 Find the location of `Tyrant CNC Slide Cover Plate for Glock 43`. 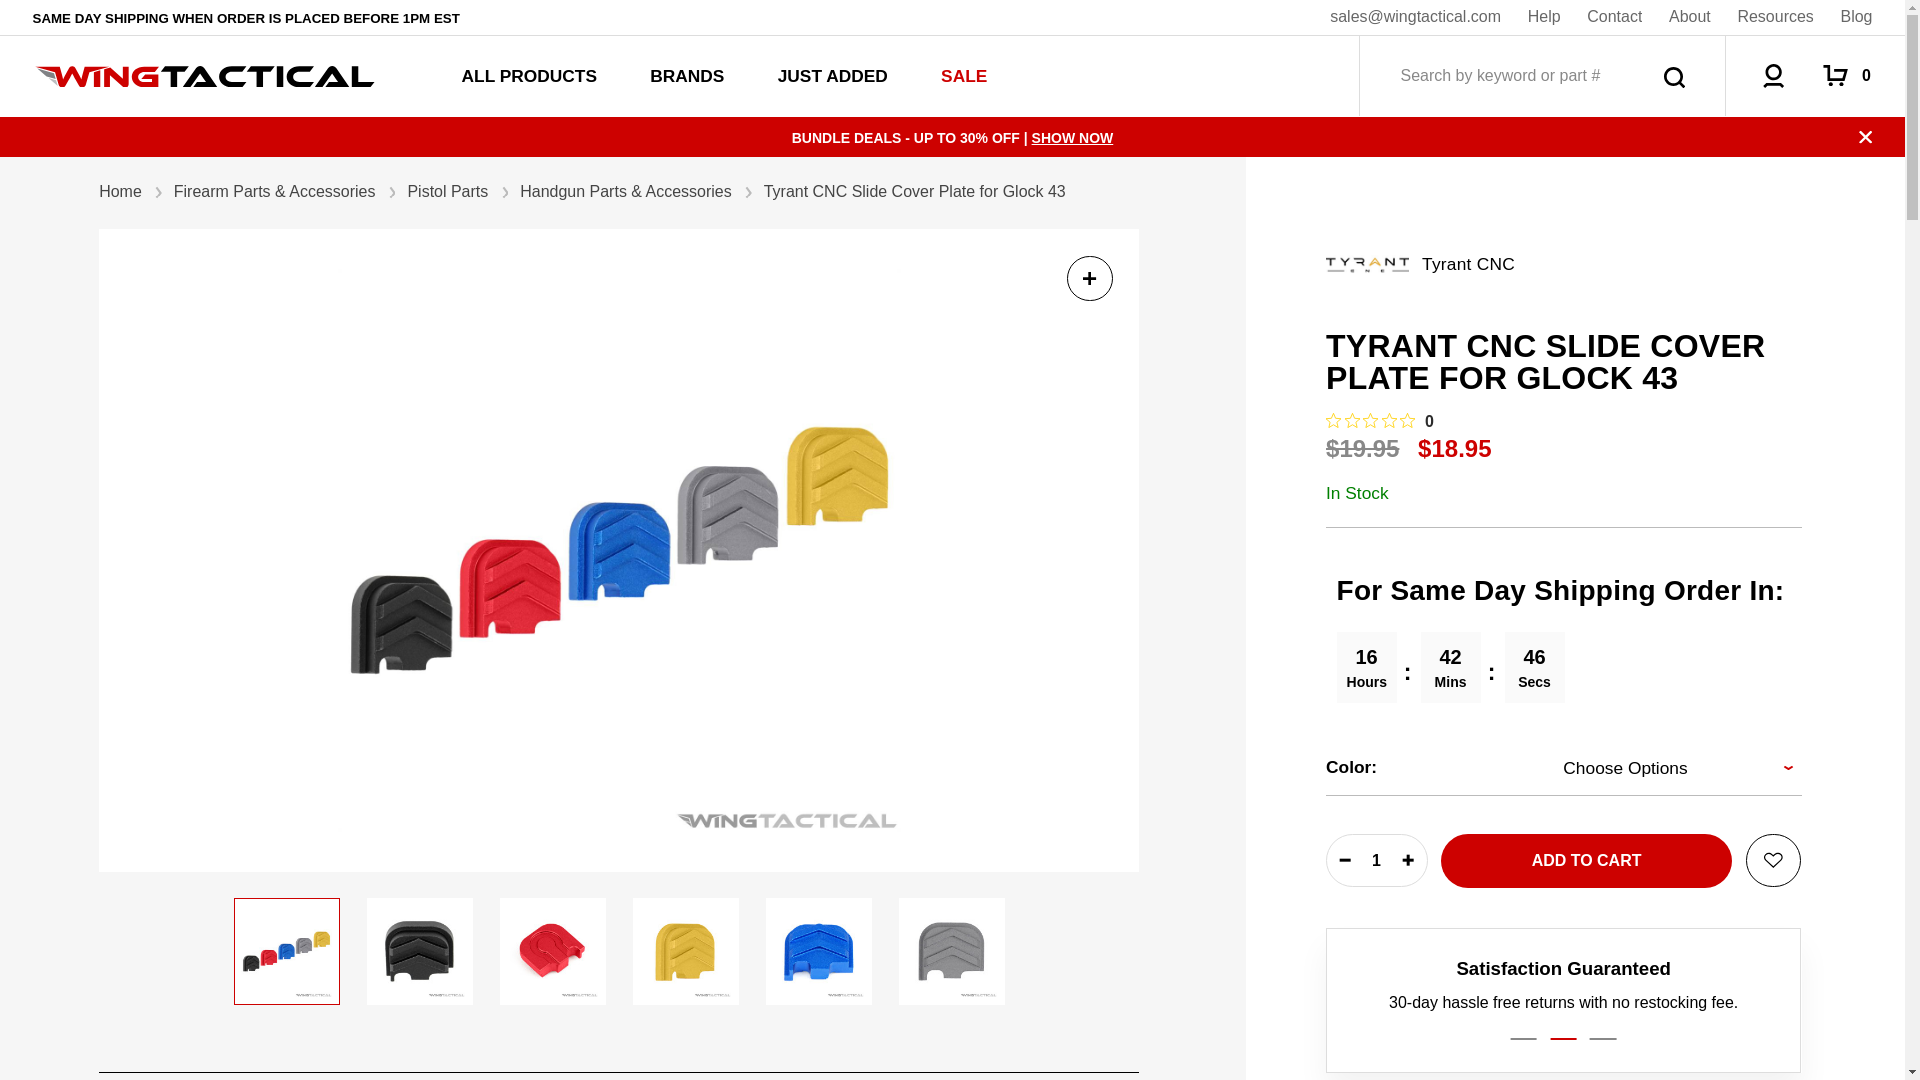

Tyrant CNC Slide Cover Plate for Glock 43 is located at coordinates (951, 951).